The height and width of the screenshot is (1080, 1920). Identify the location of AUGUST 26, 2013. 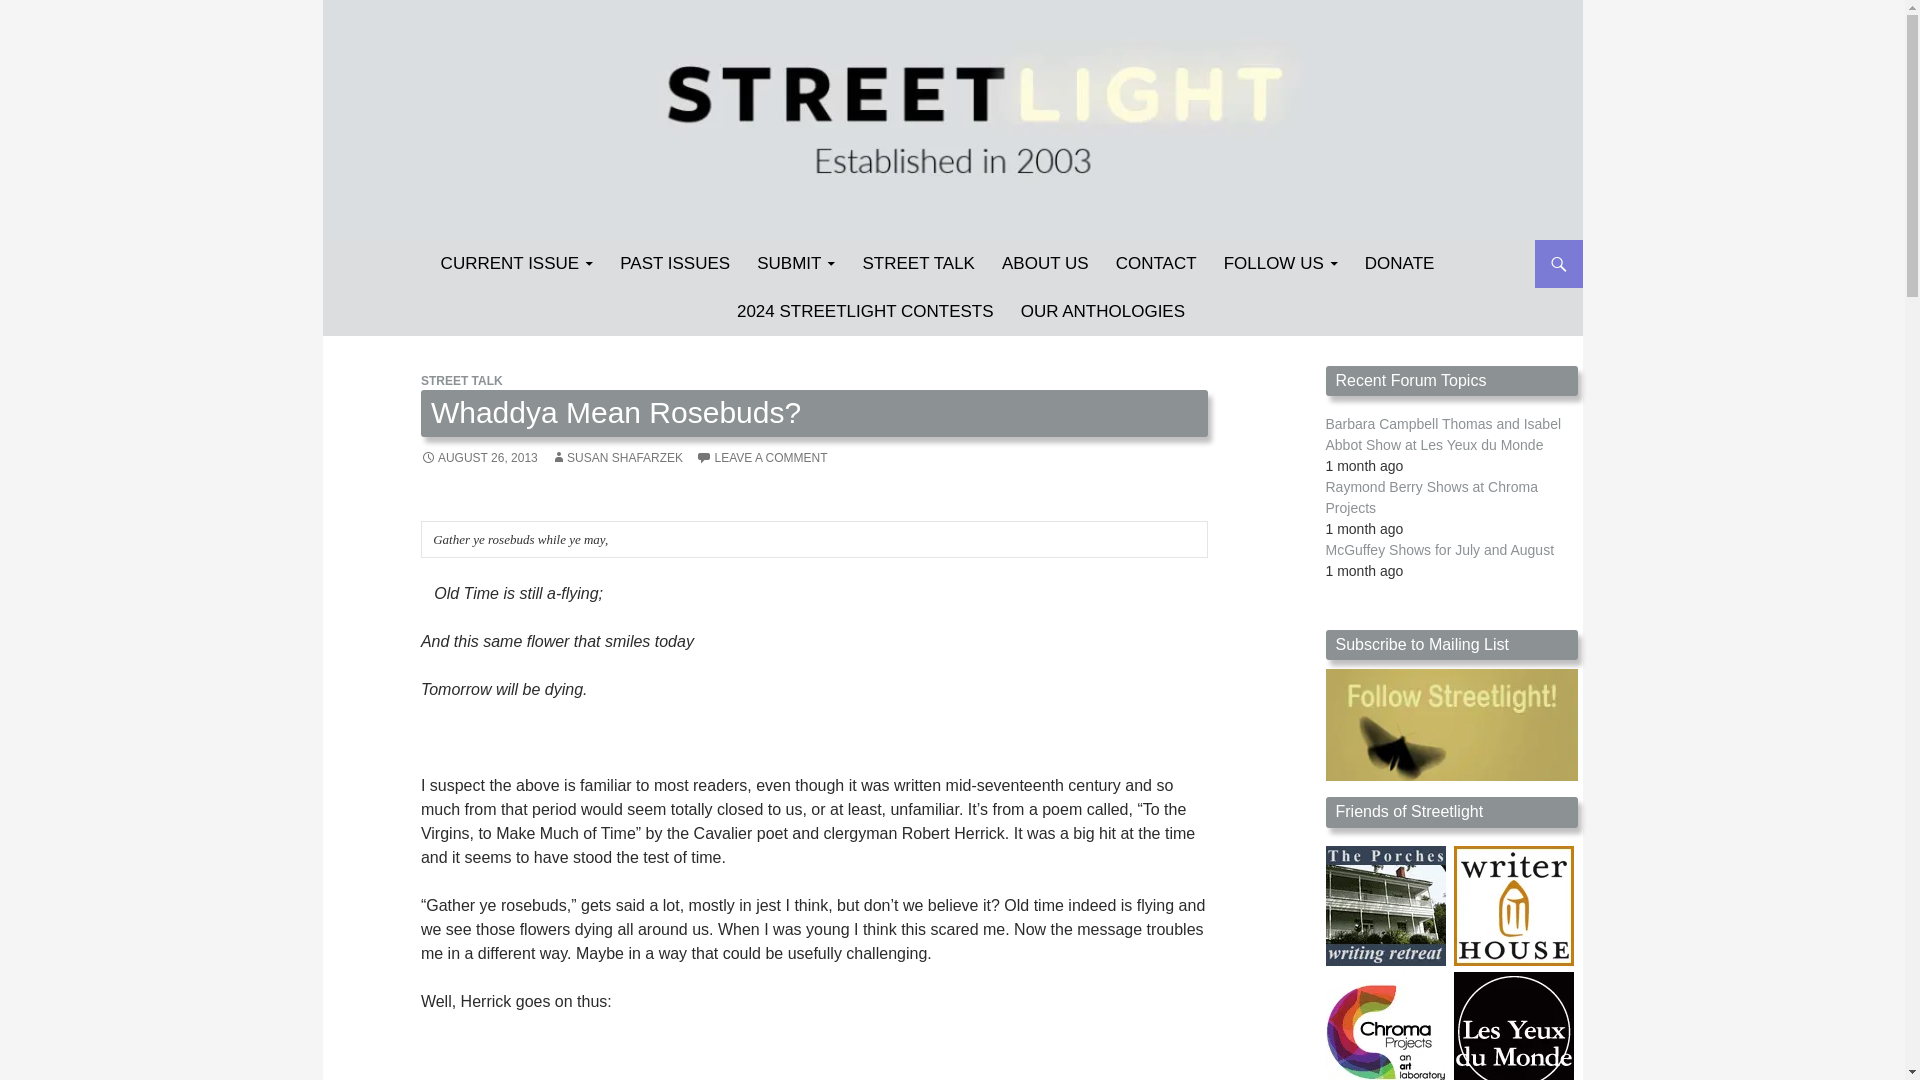
(478, 458).